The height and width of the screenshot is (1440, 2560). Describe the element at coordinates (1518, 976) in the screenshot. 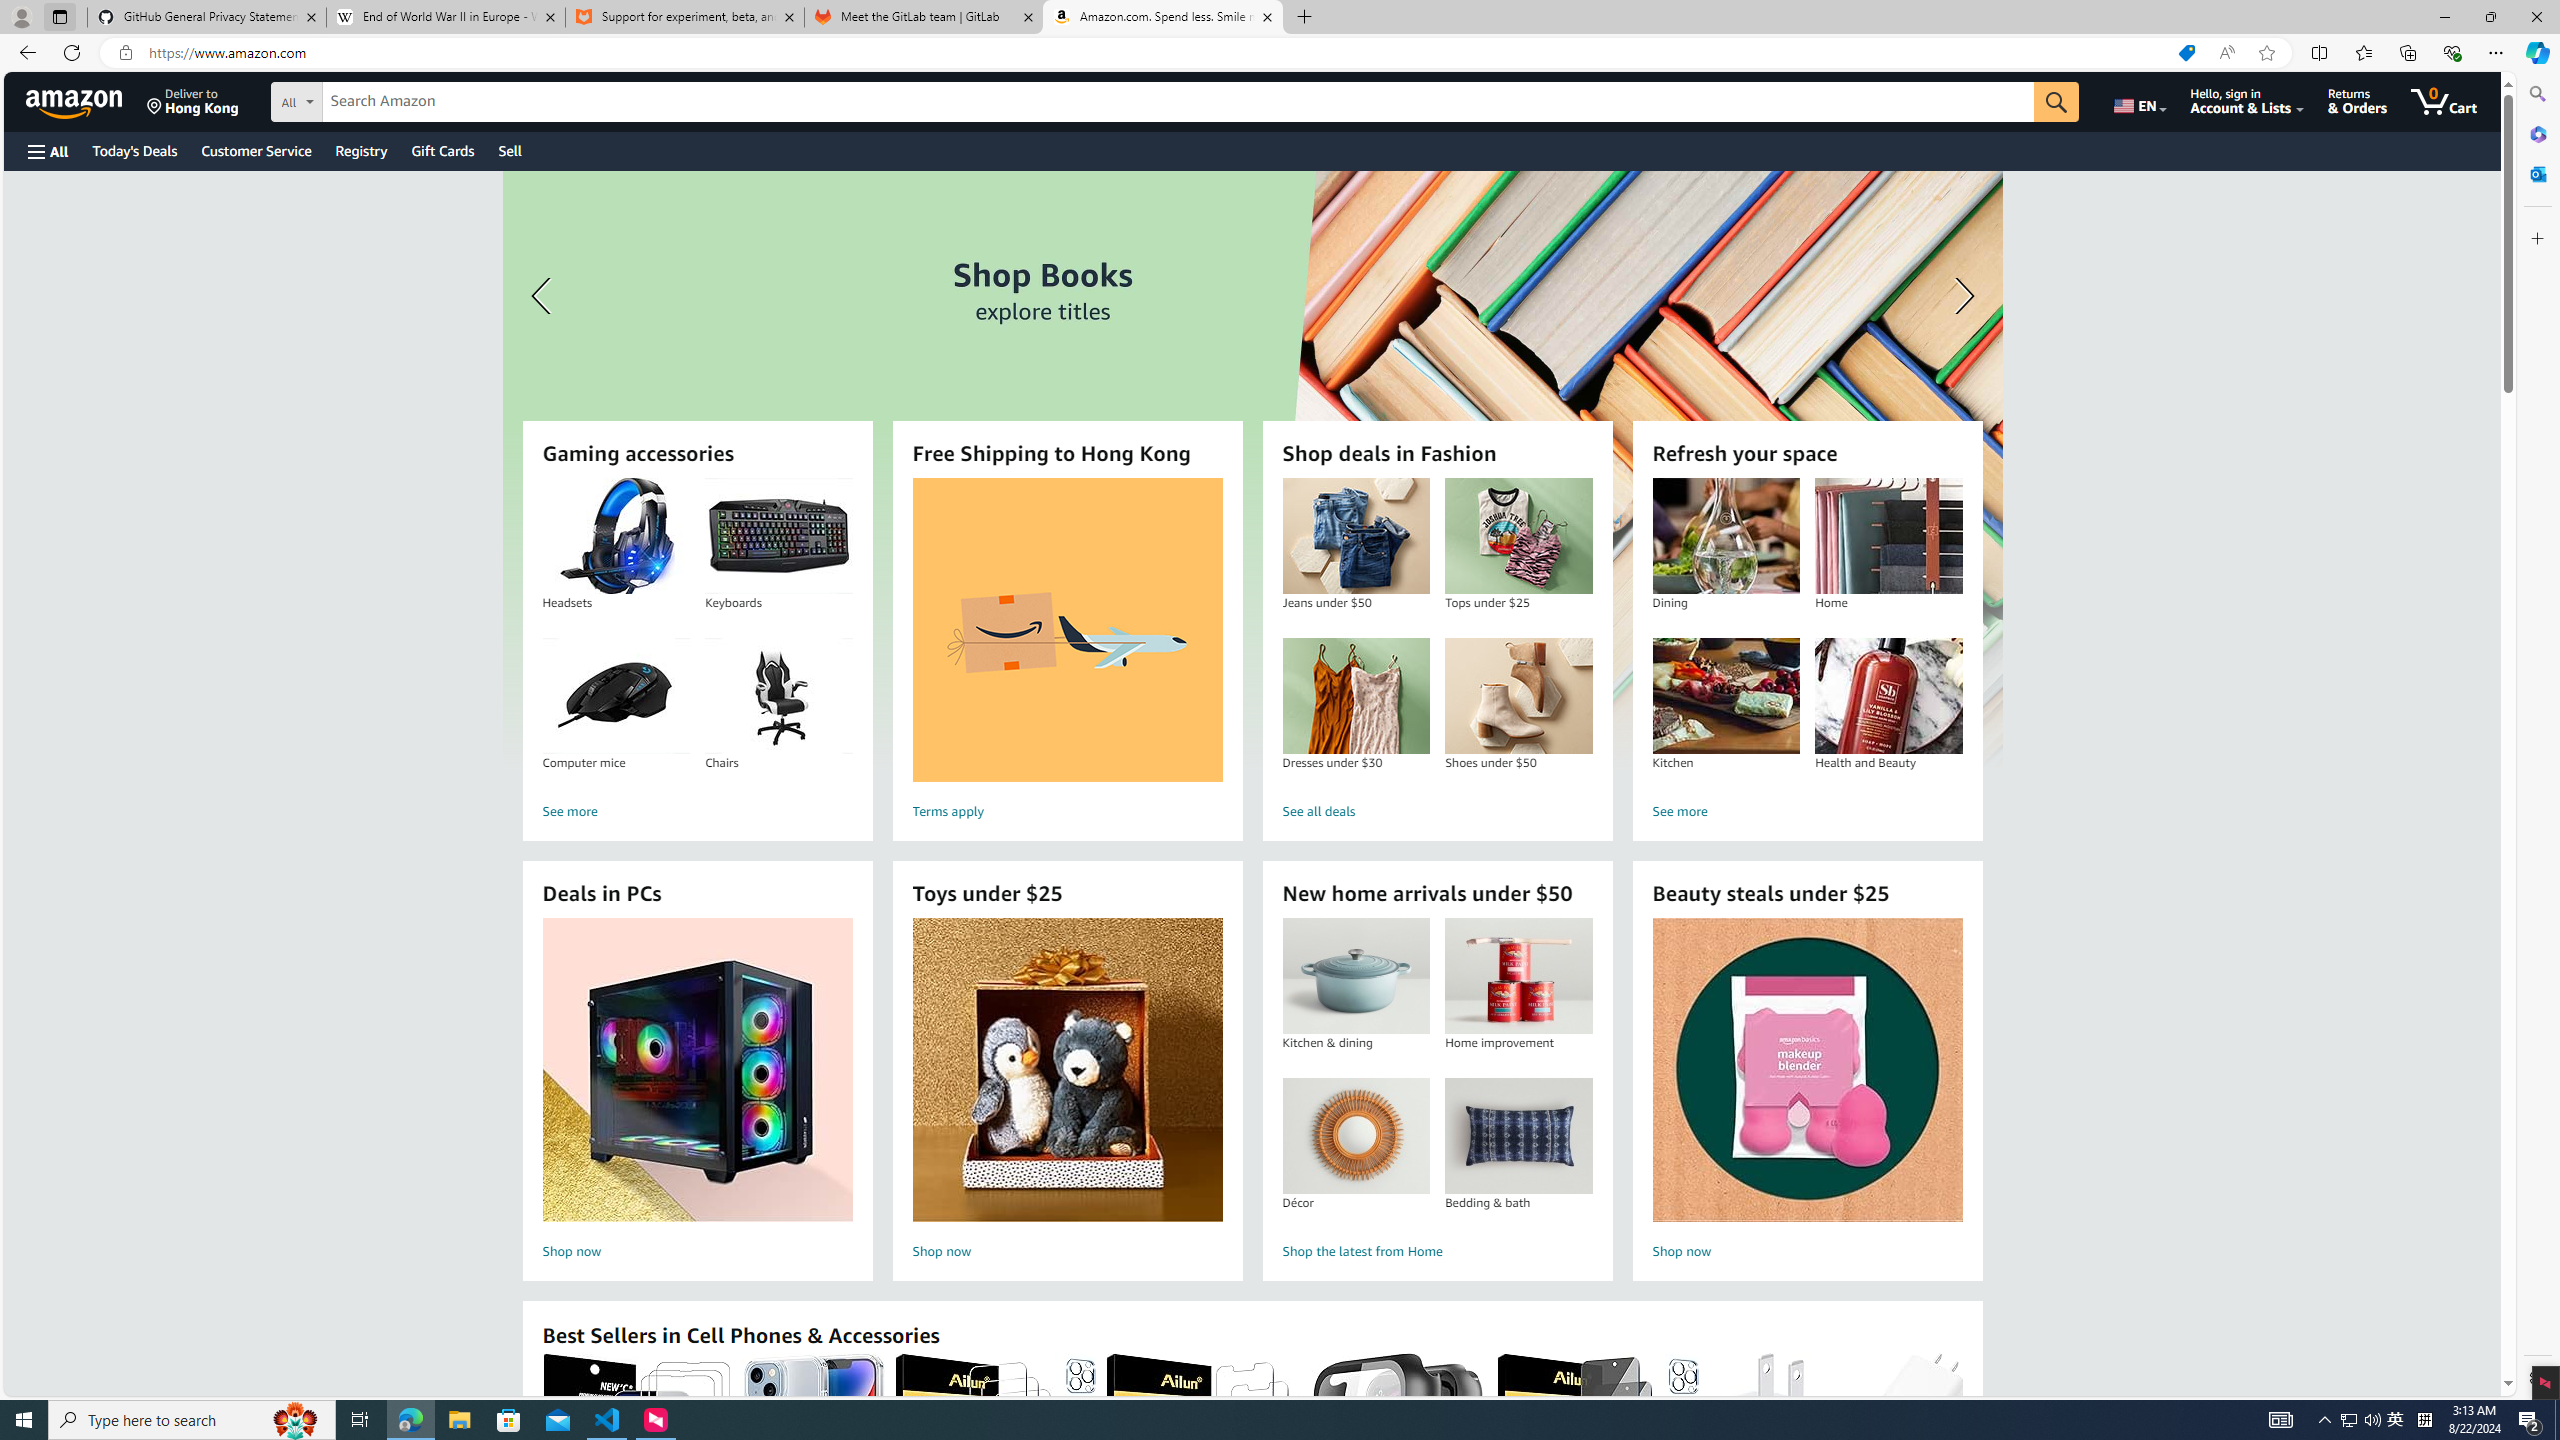

I see `Home improvement` at that location.